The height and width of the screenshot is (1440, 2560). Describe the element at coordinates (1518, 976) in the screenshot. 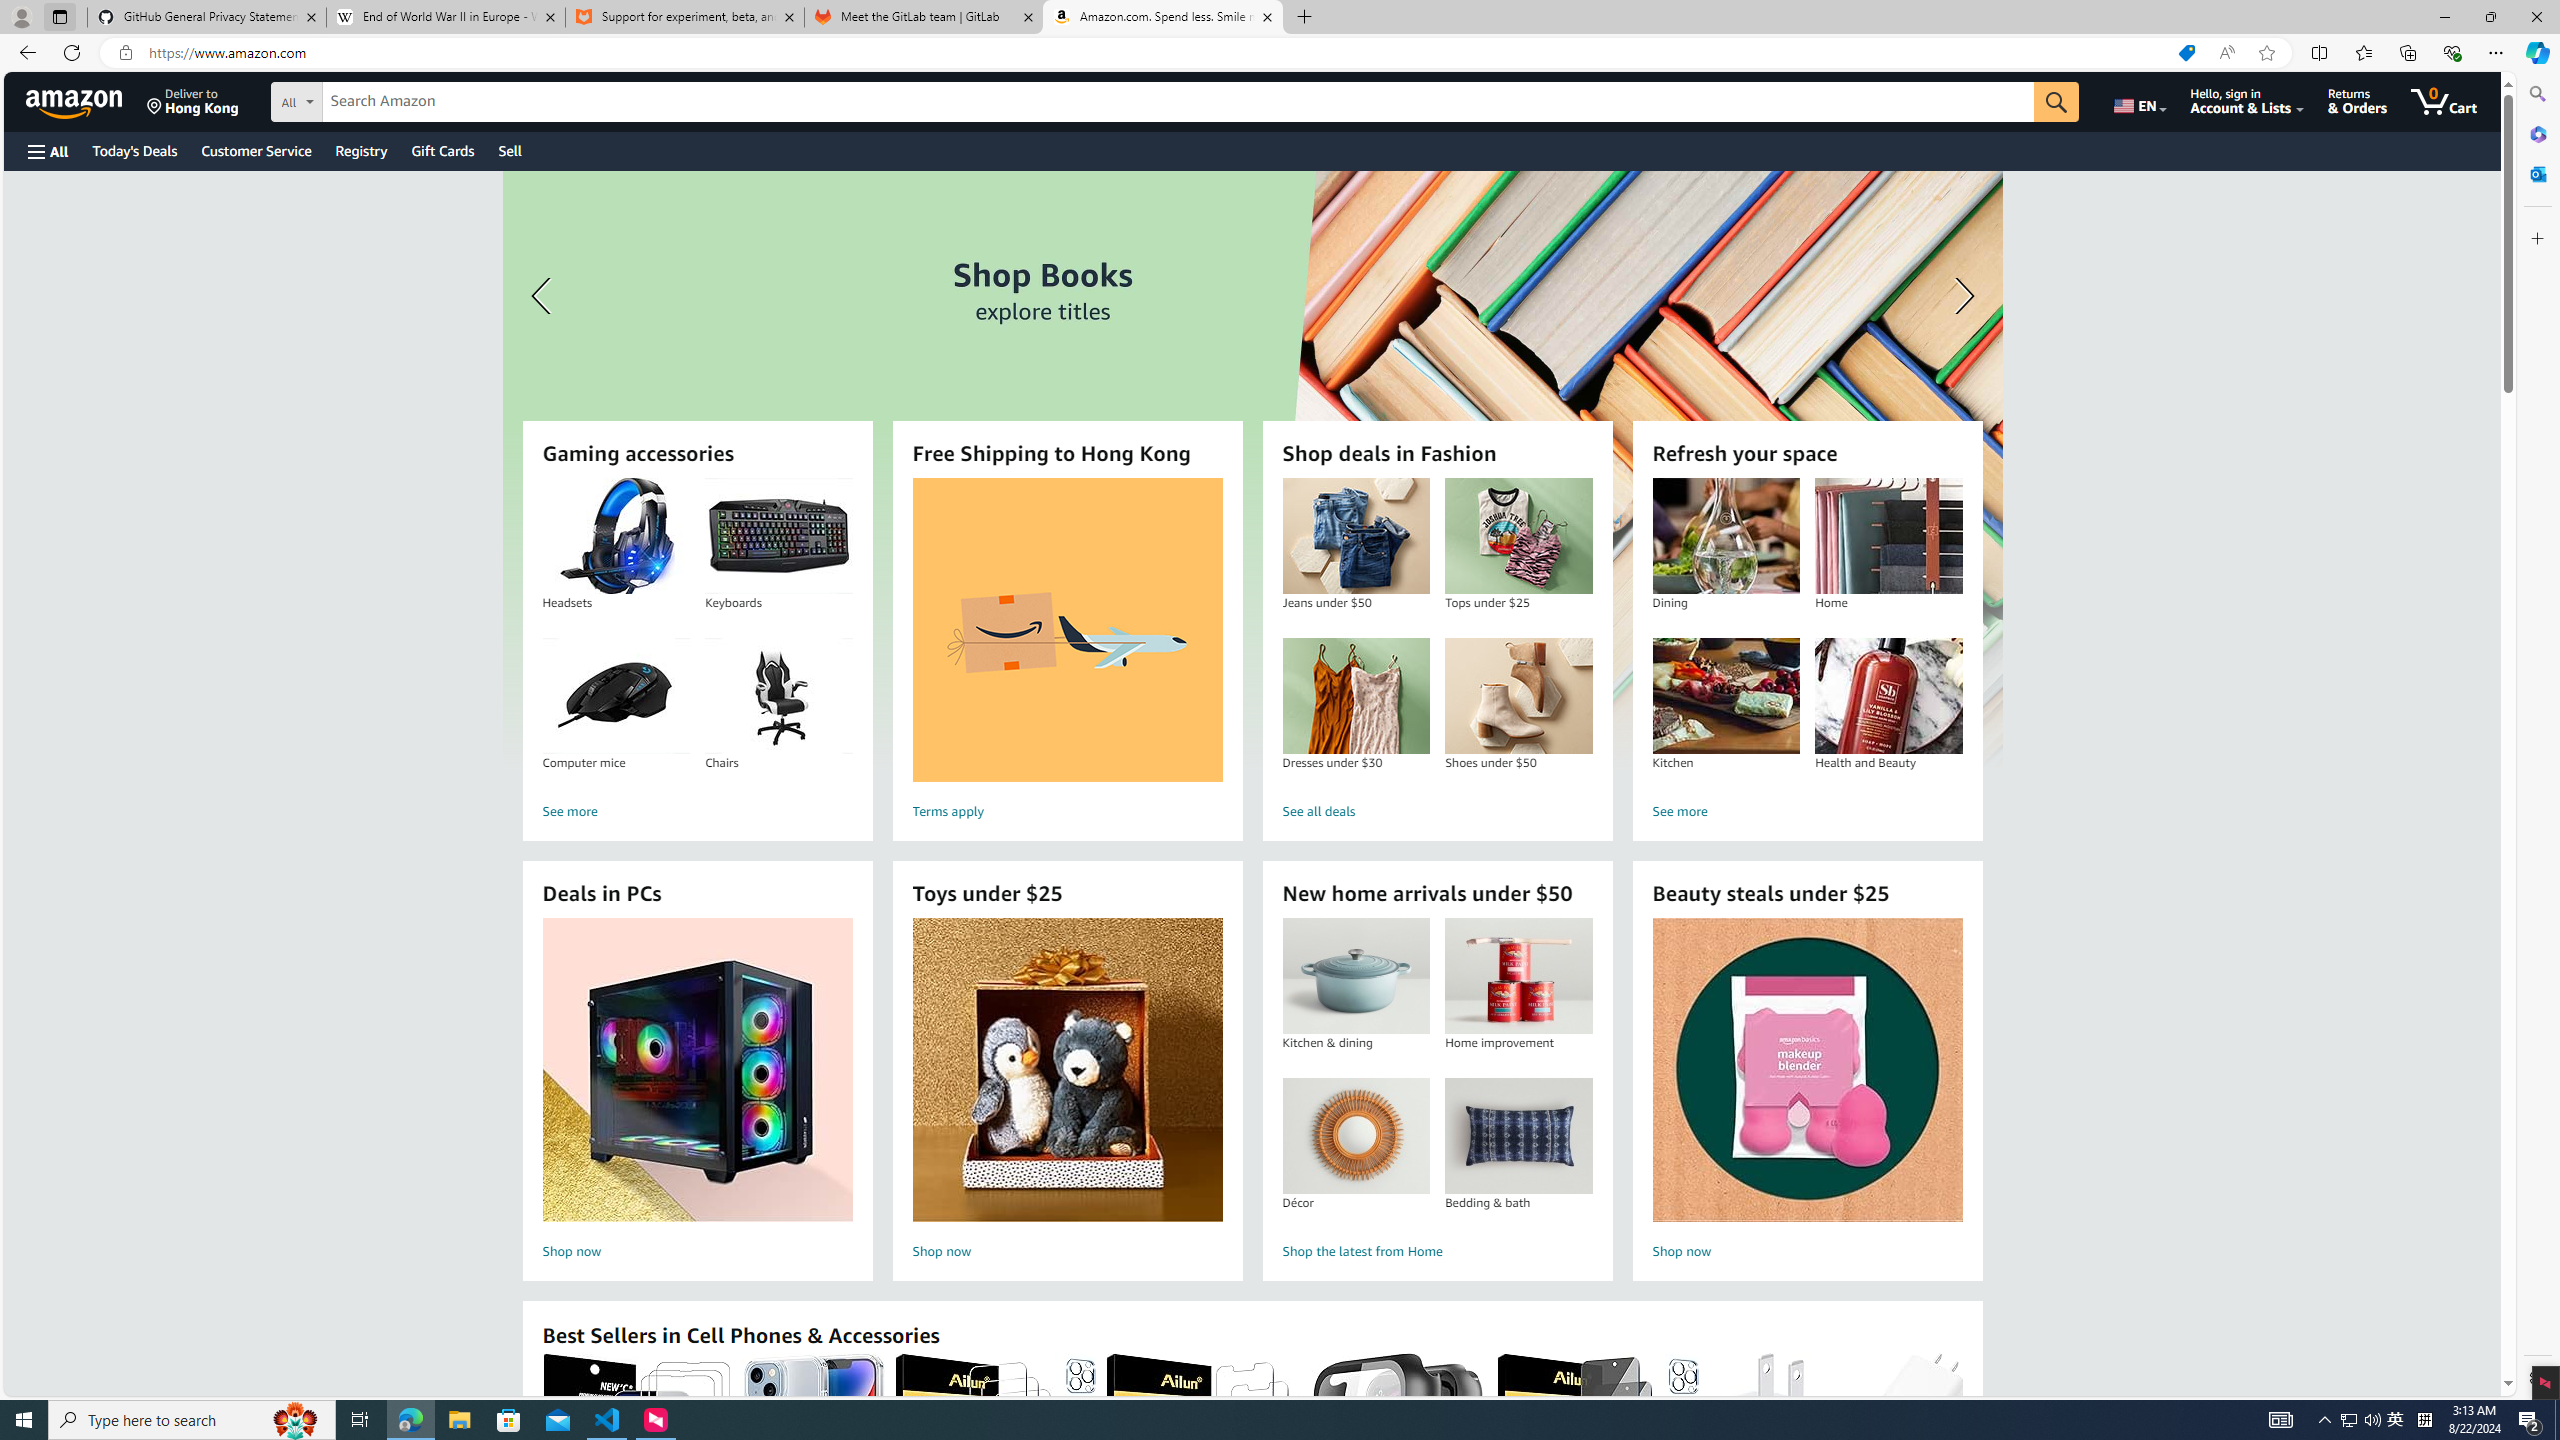

I see `Home improvement` at that location.